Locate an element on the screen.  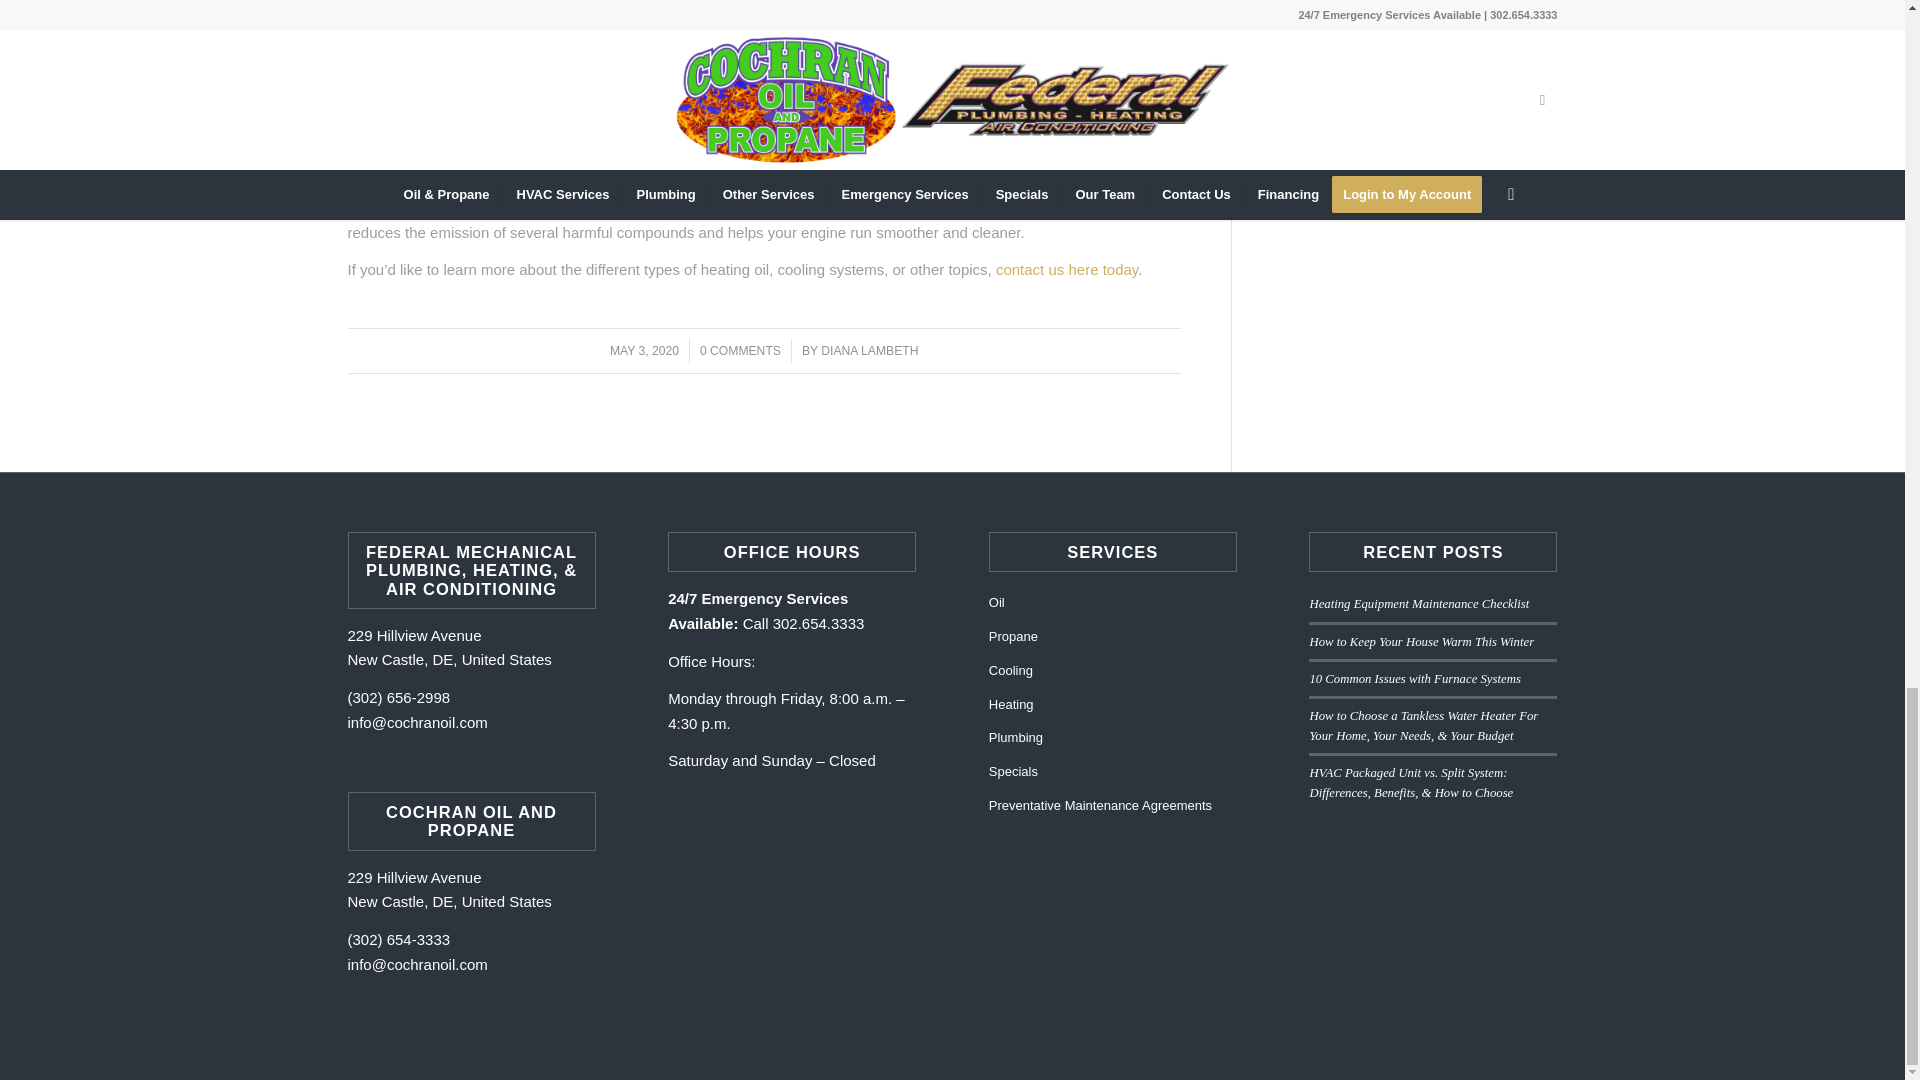
contact us here today is located at coordinates (1067, 269).